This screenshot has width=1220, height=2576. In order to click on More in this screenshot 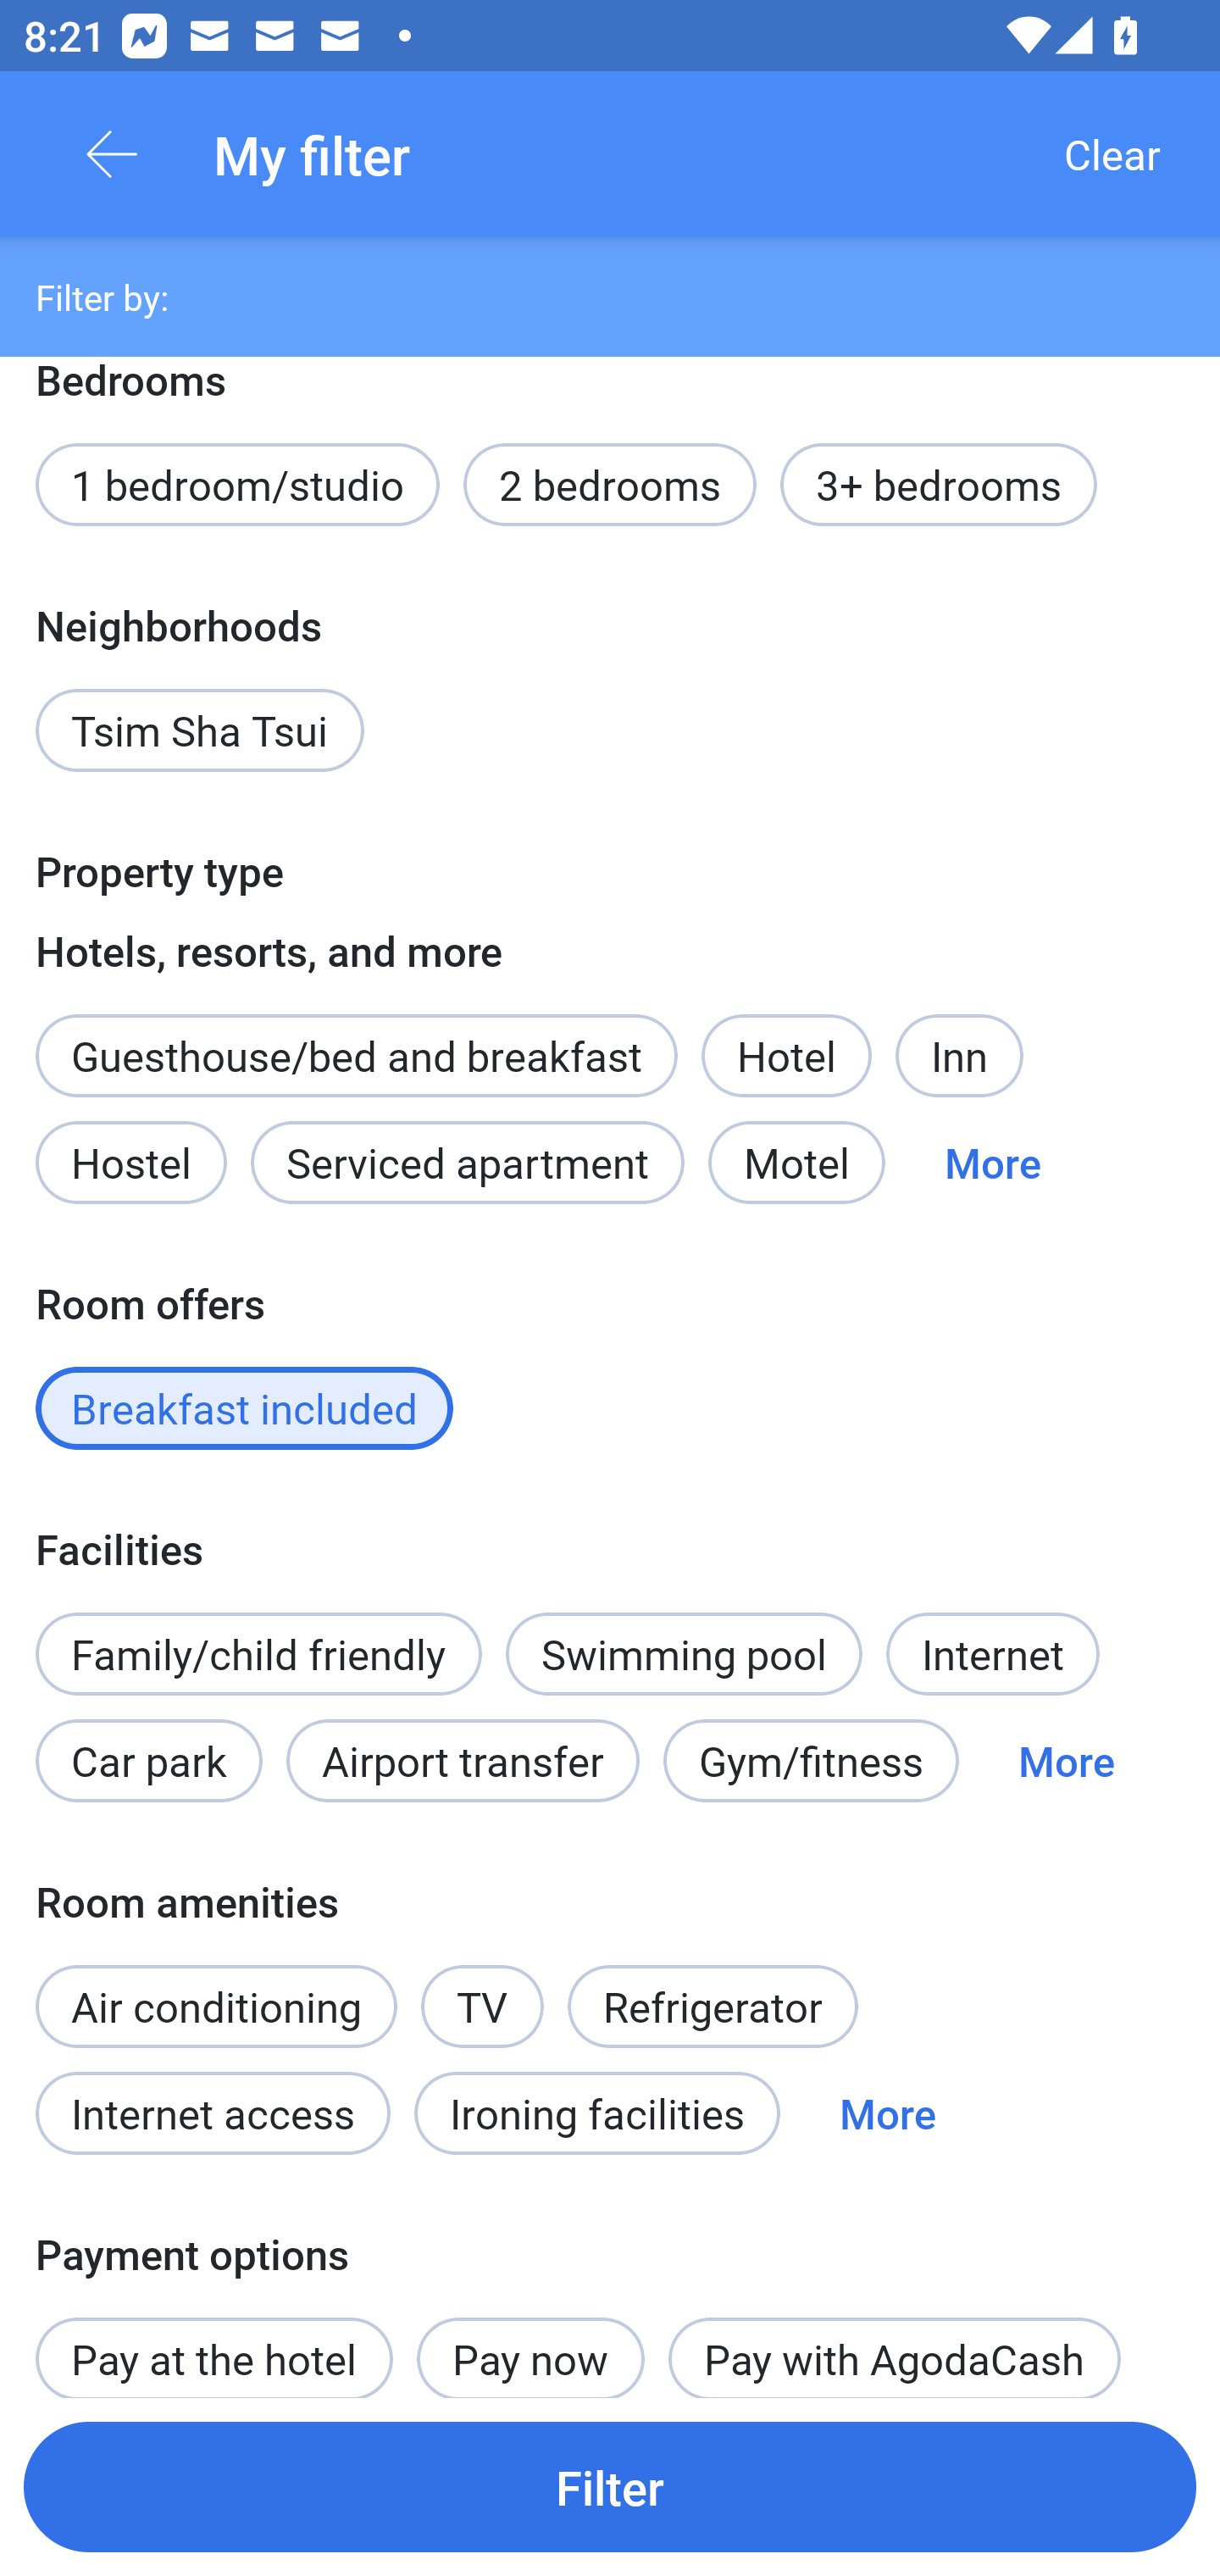, I will do `click(888, 2113)`.